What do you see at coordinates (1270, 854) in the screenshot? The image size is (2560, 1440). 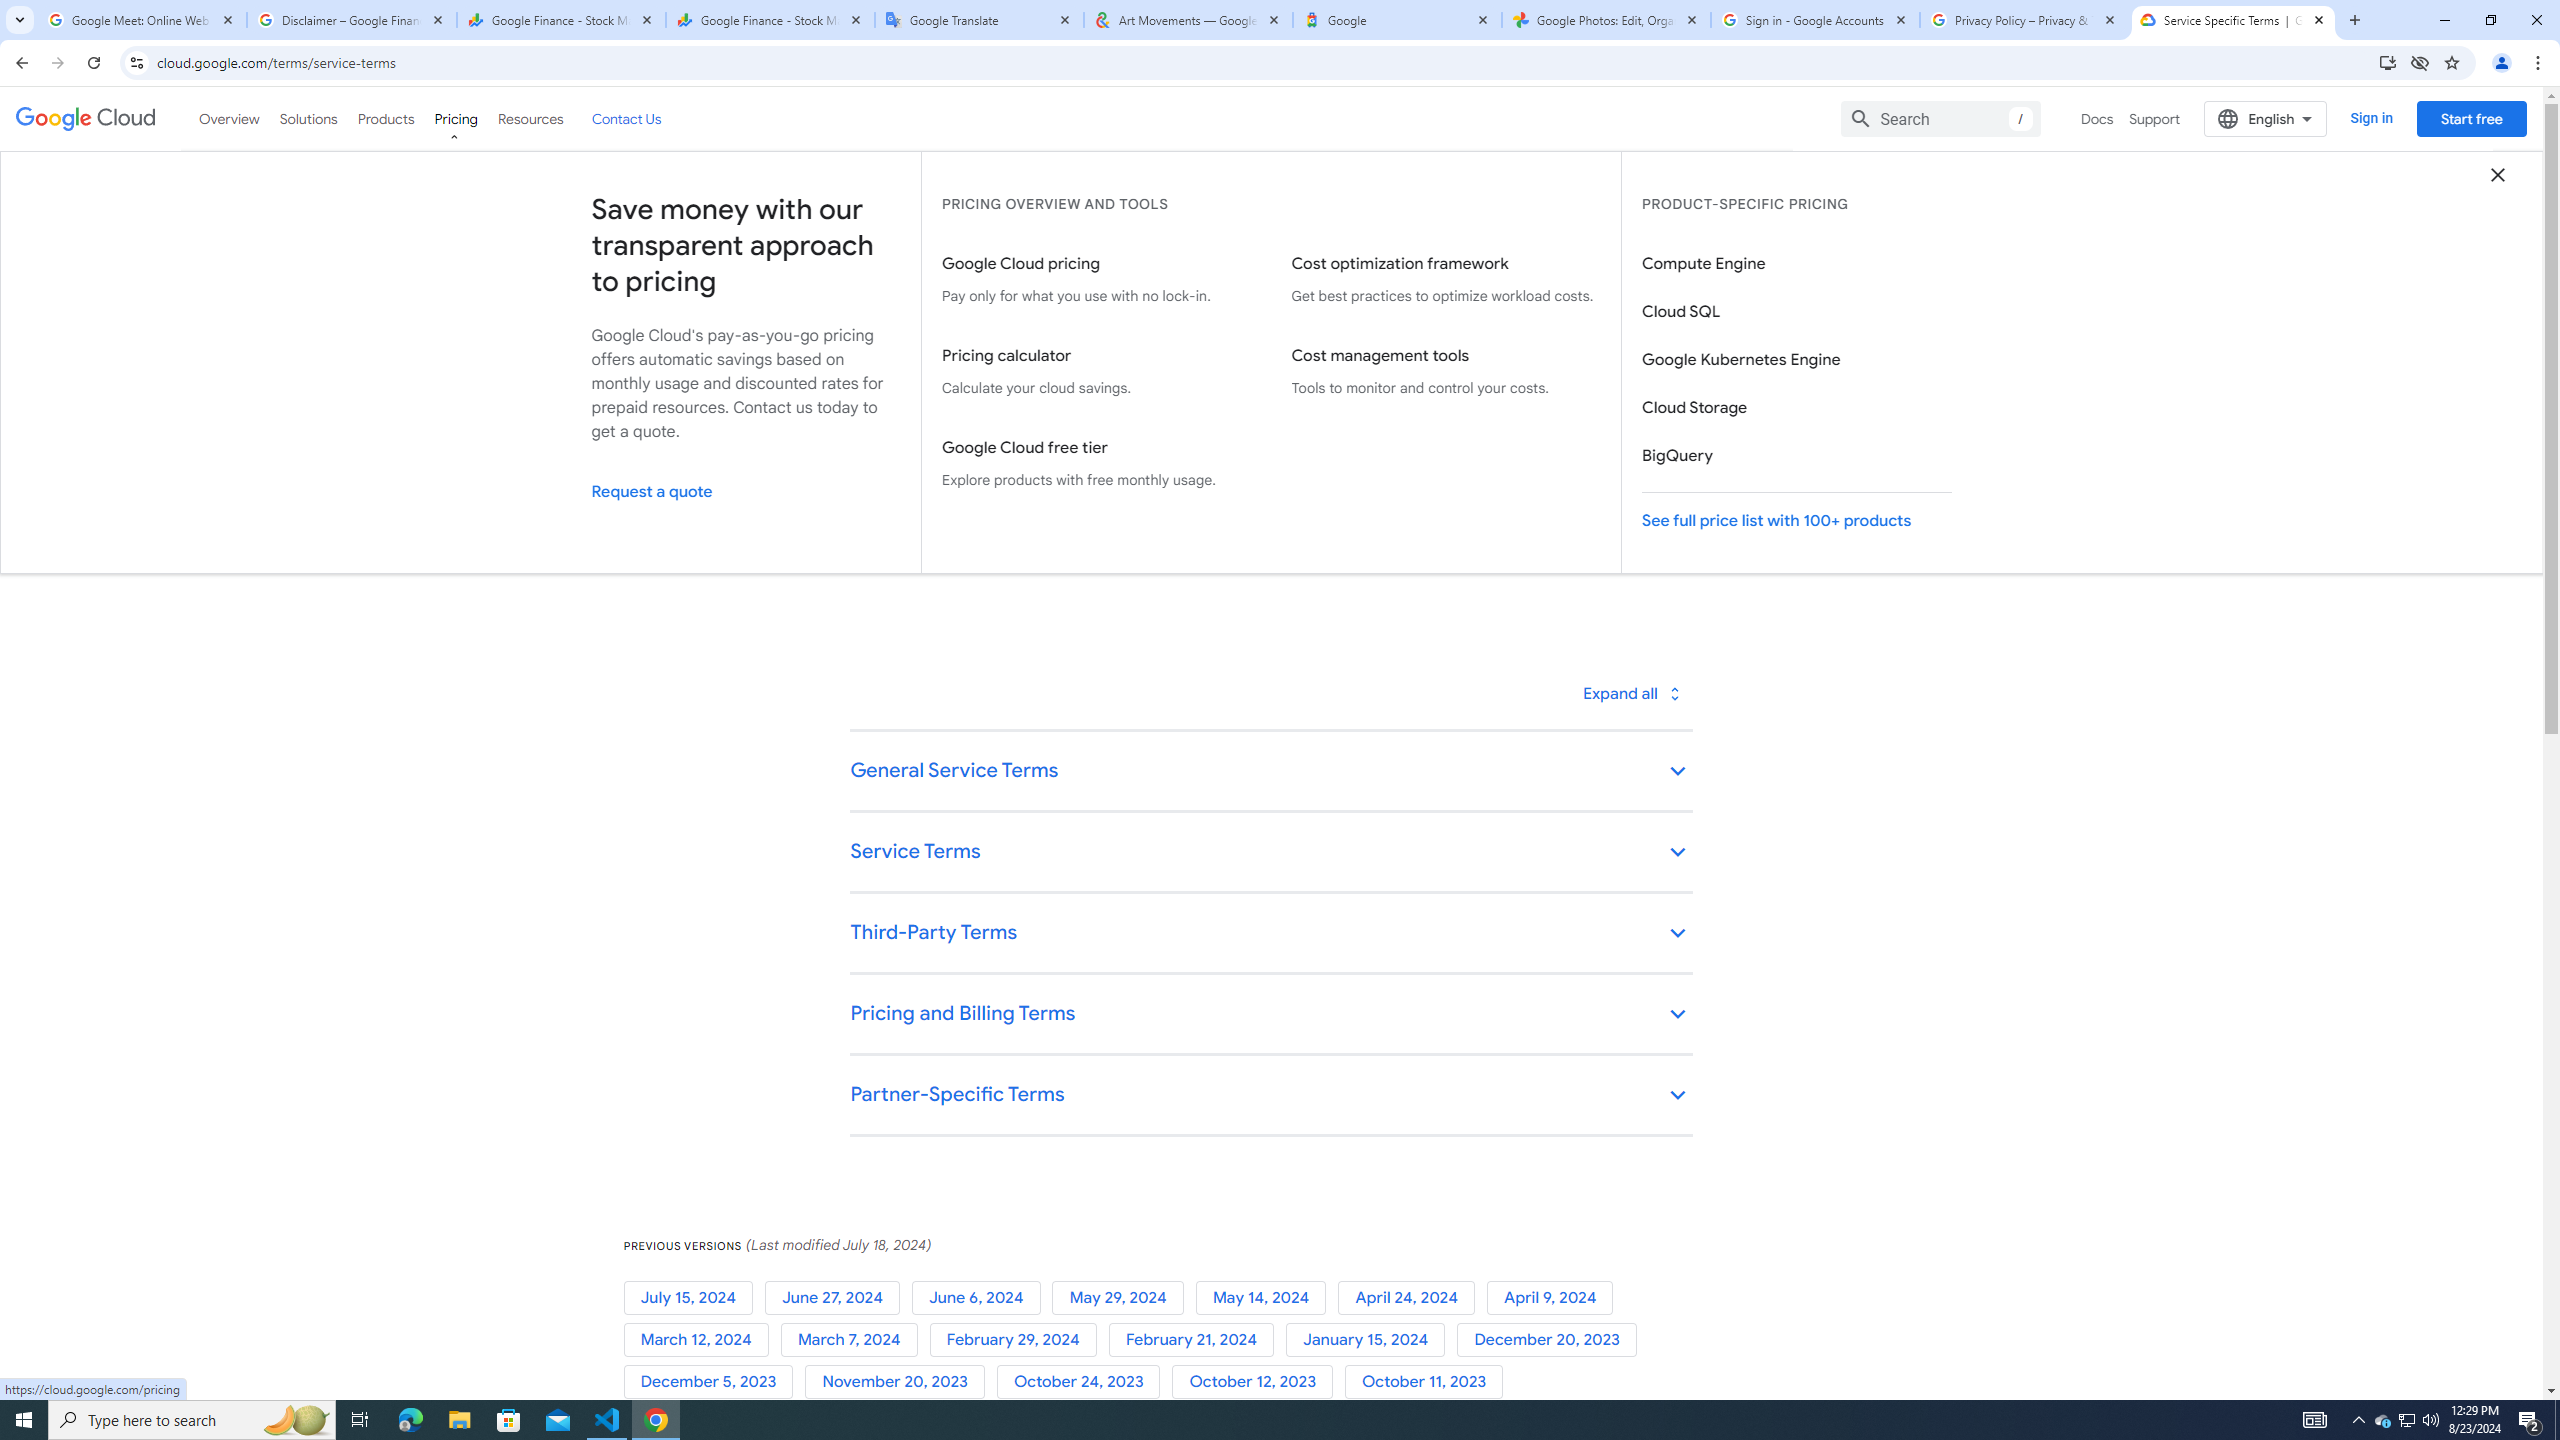 I see `Service Terms keyboard_arrow_down` at bounding box center [1270, 854].